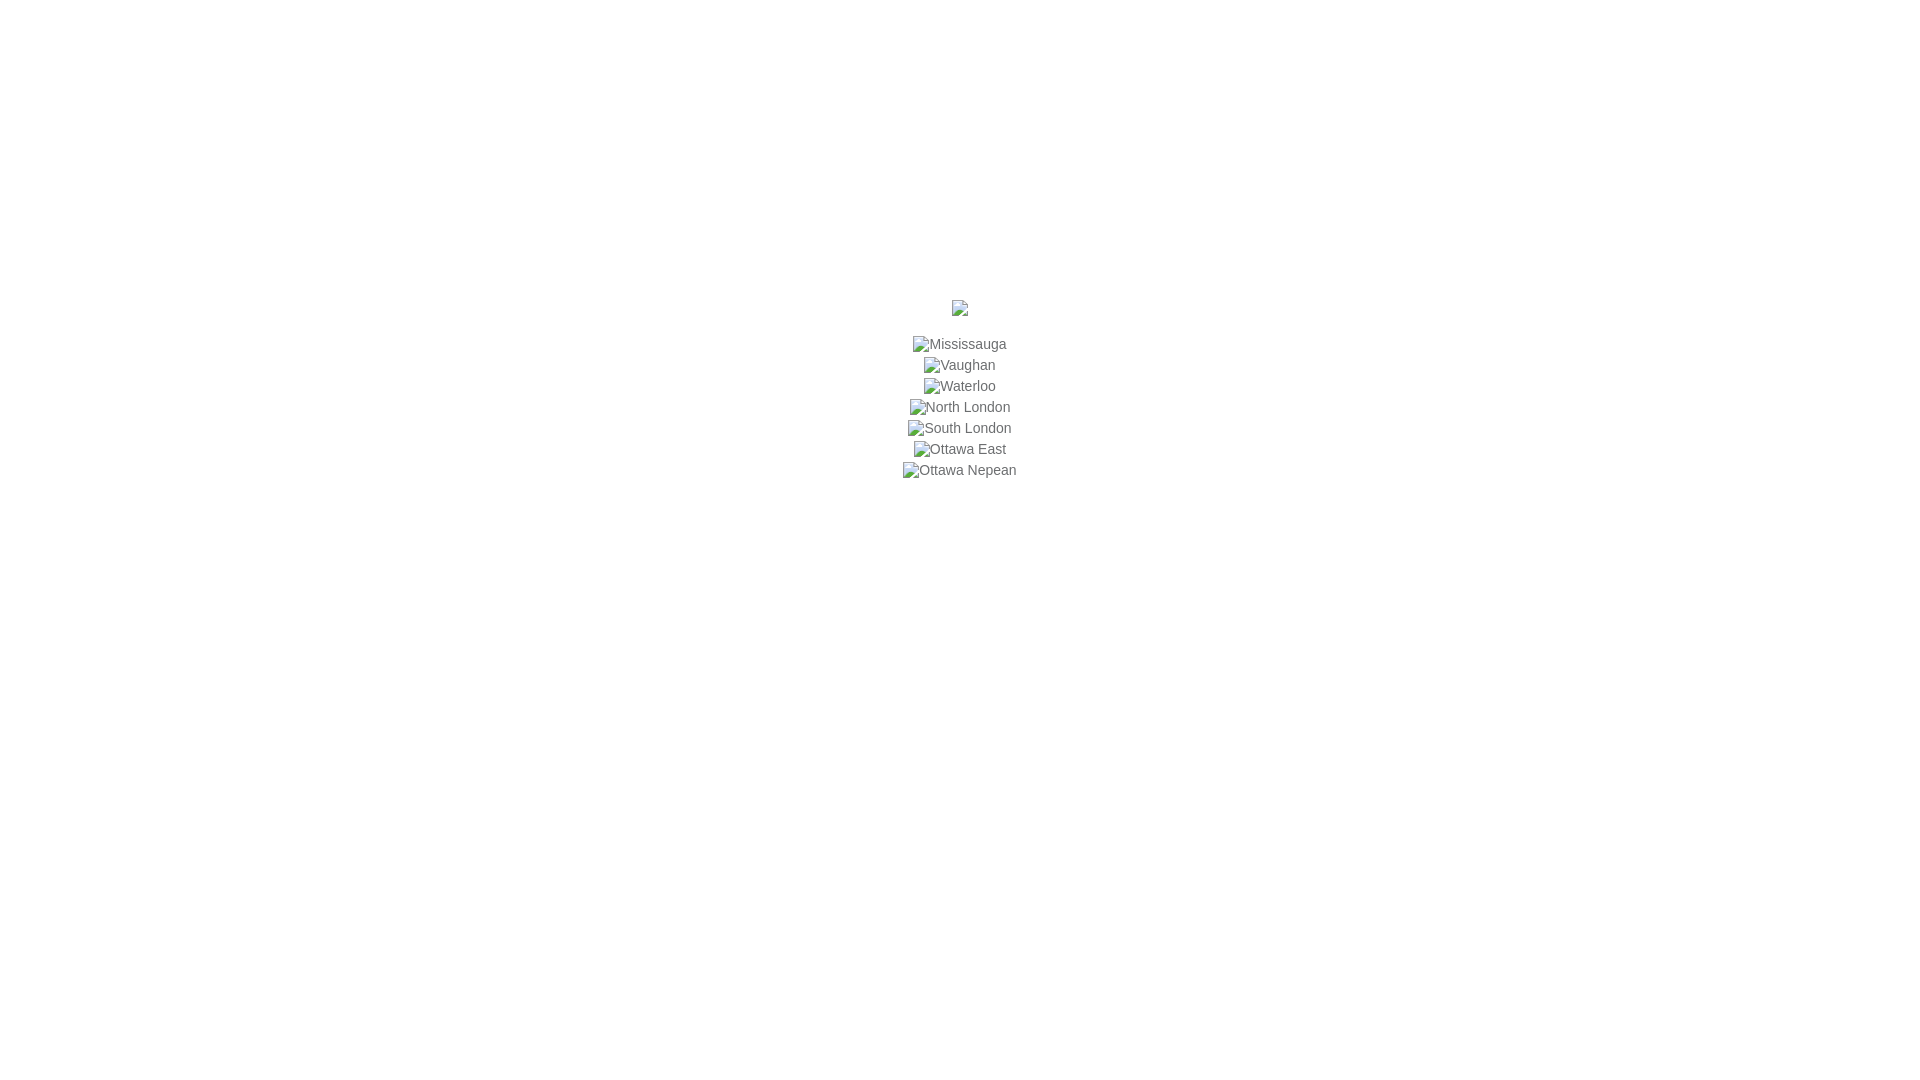 The height and width of the screenshot is (1080, 1920). What do you see at coordinates (960, 428) in the screenshot?
I see `South London` at bounding box center [960, 428].